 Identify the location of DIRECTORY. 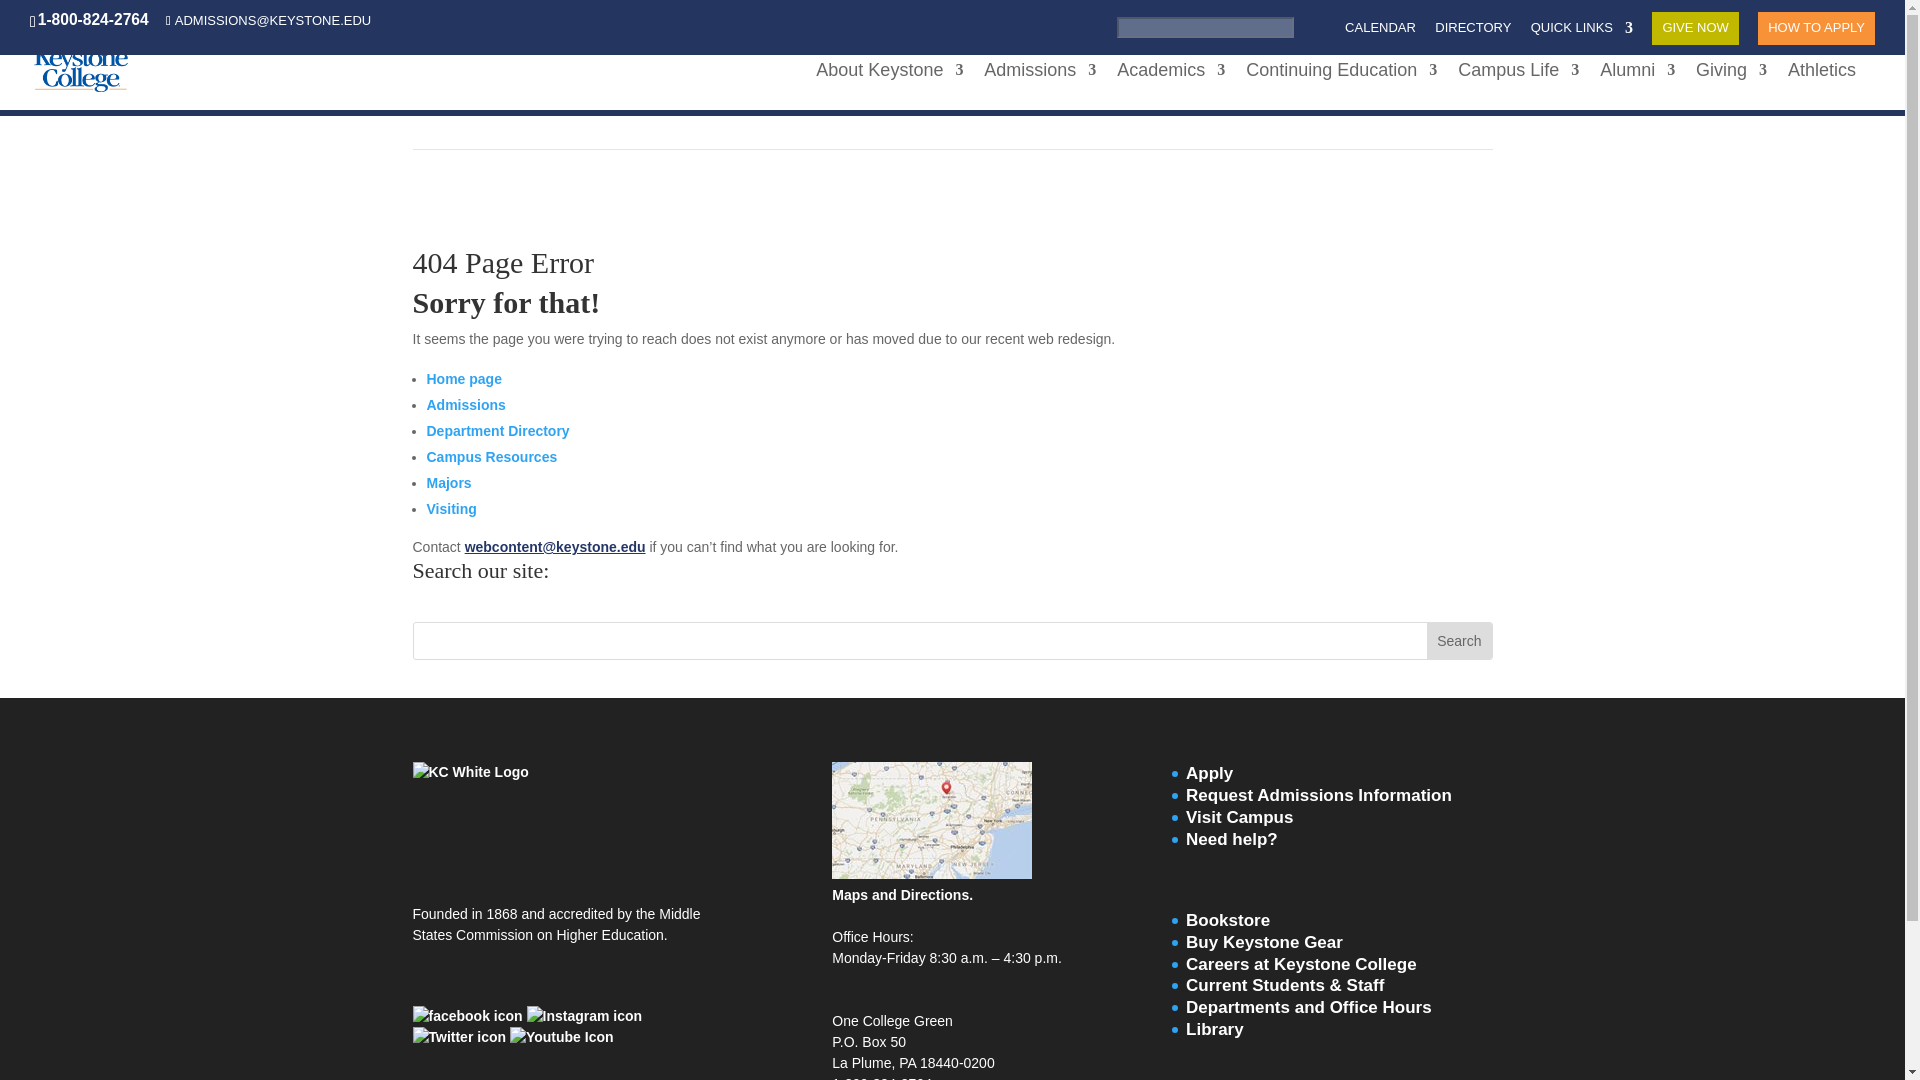
(1472, 32).